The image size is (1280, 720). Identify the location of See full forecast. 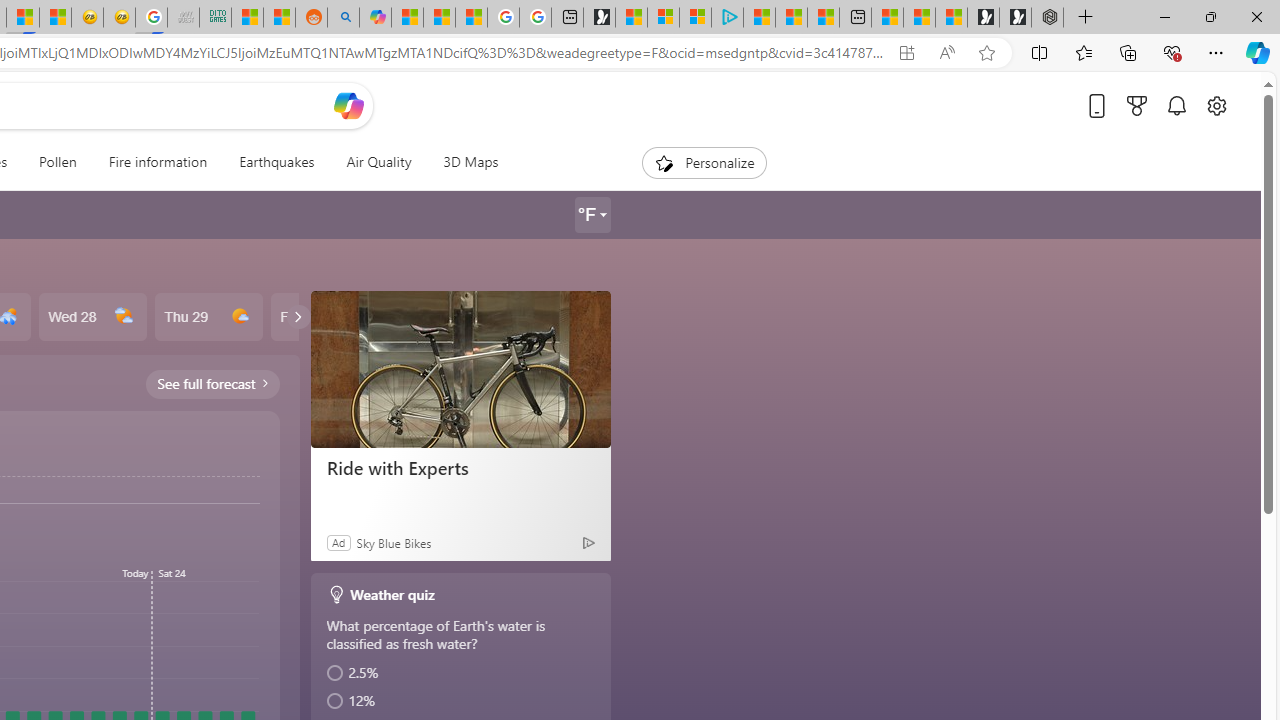
(212, 383).